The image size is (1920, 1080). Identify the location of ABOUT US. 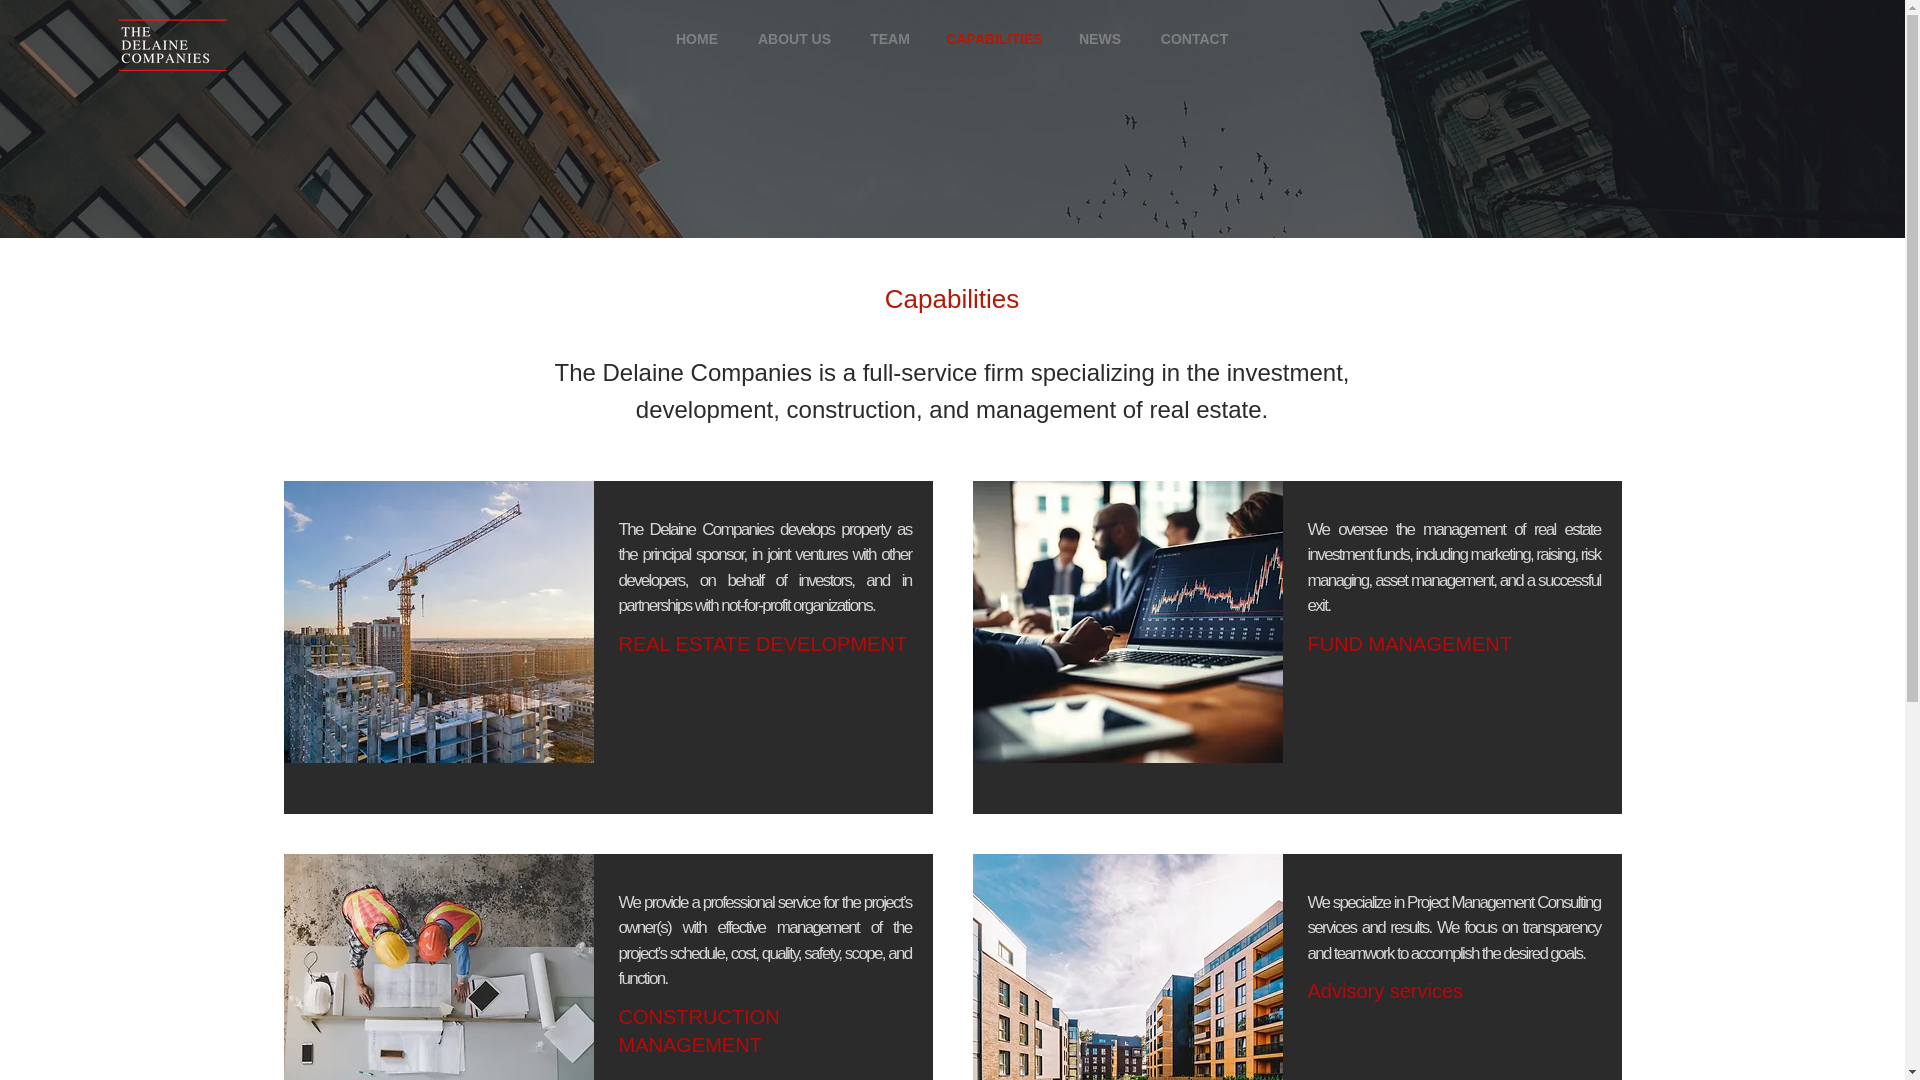
(794, 38).